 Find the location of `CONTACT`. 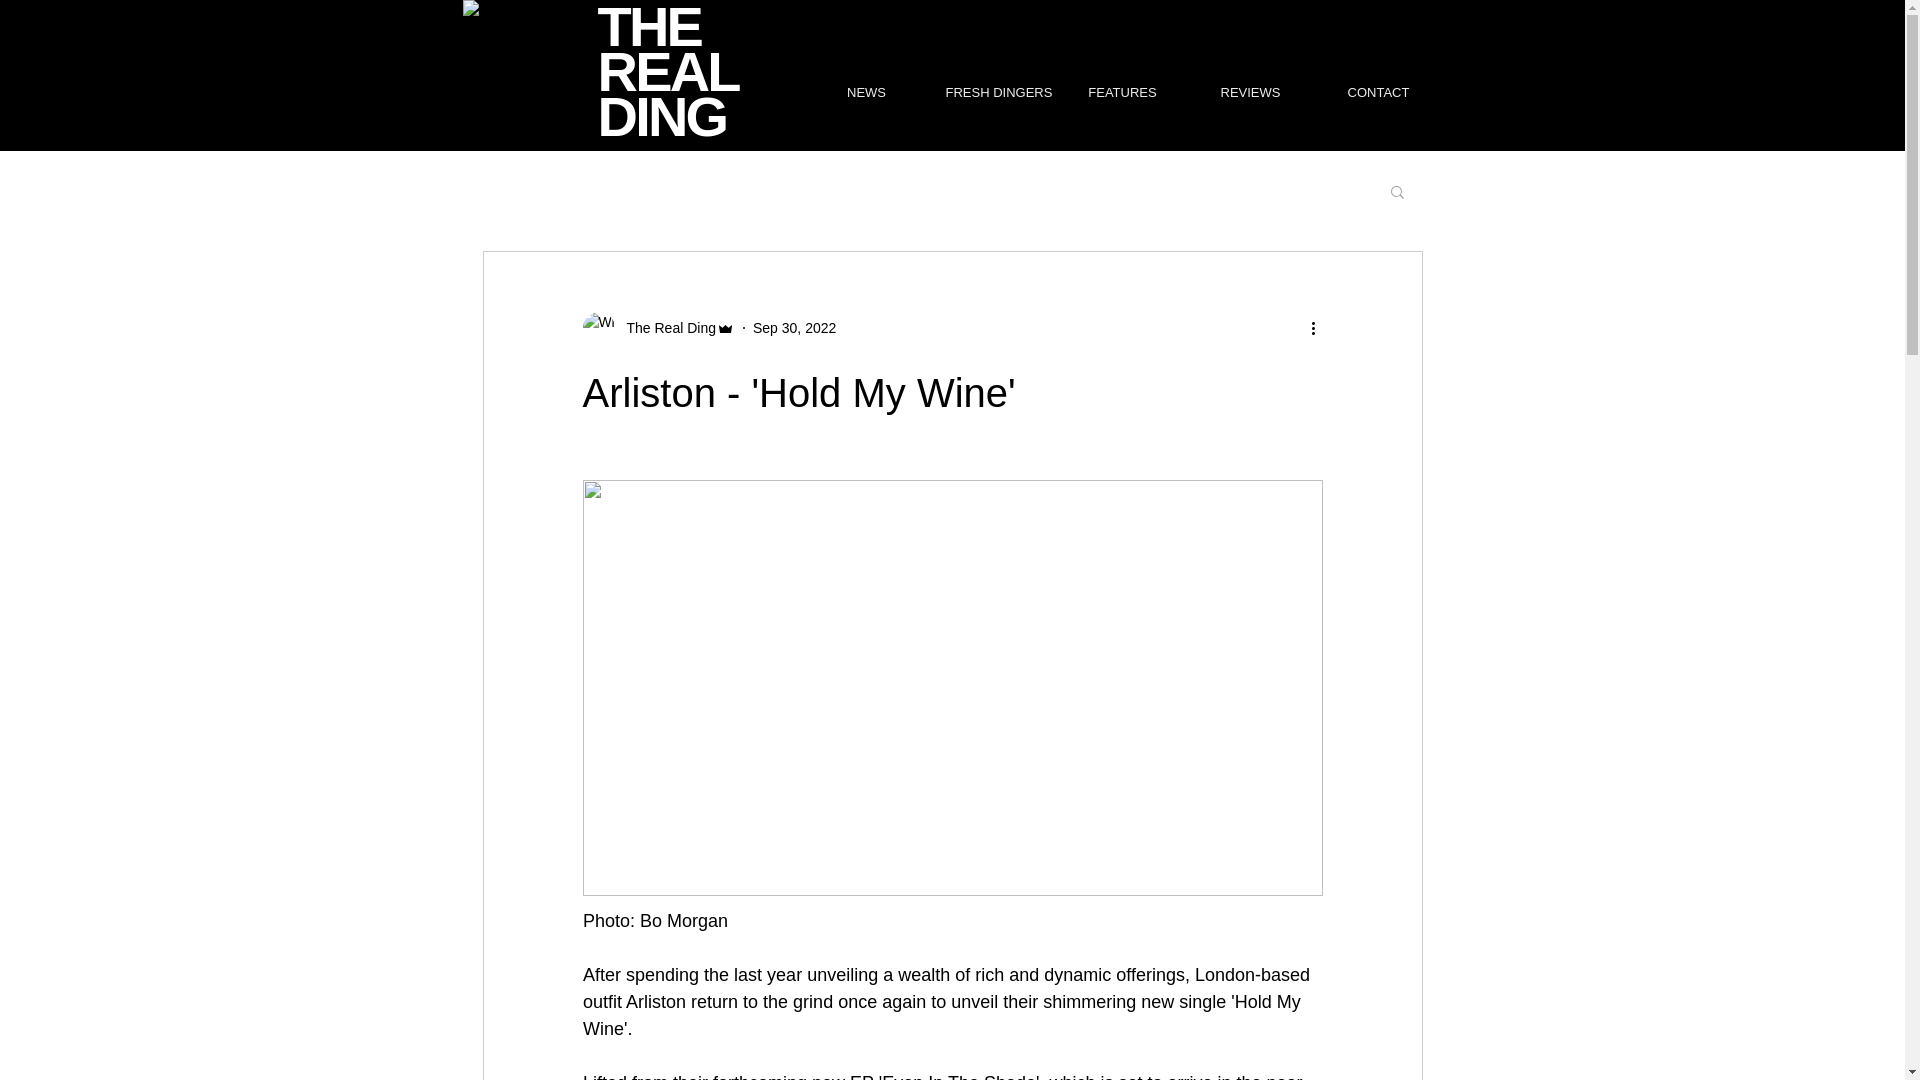

CONTACT is located at coordinates (1377, 92).